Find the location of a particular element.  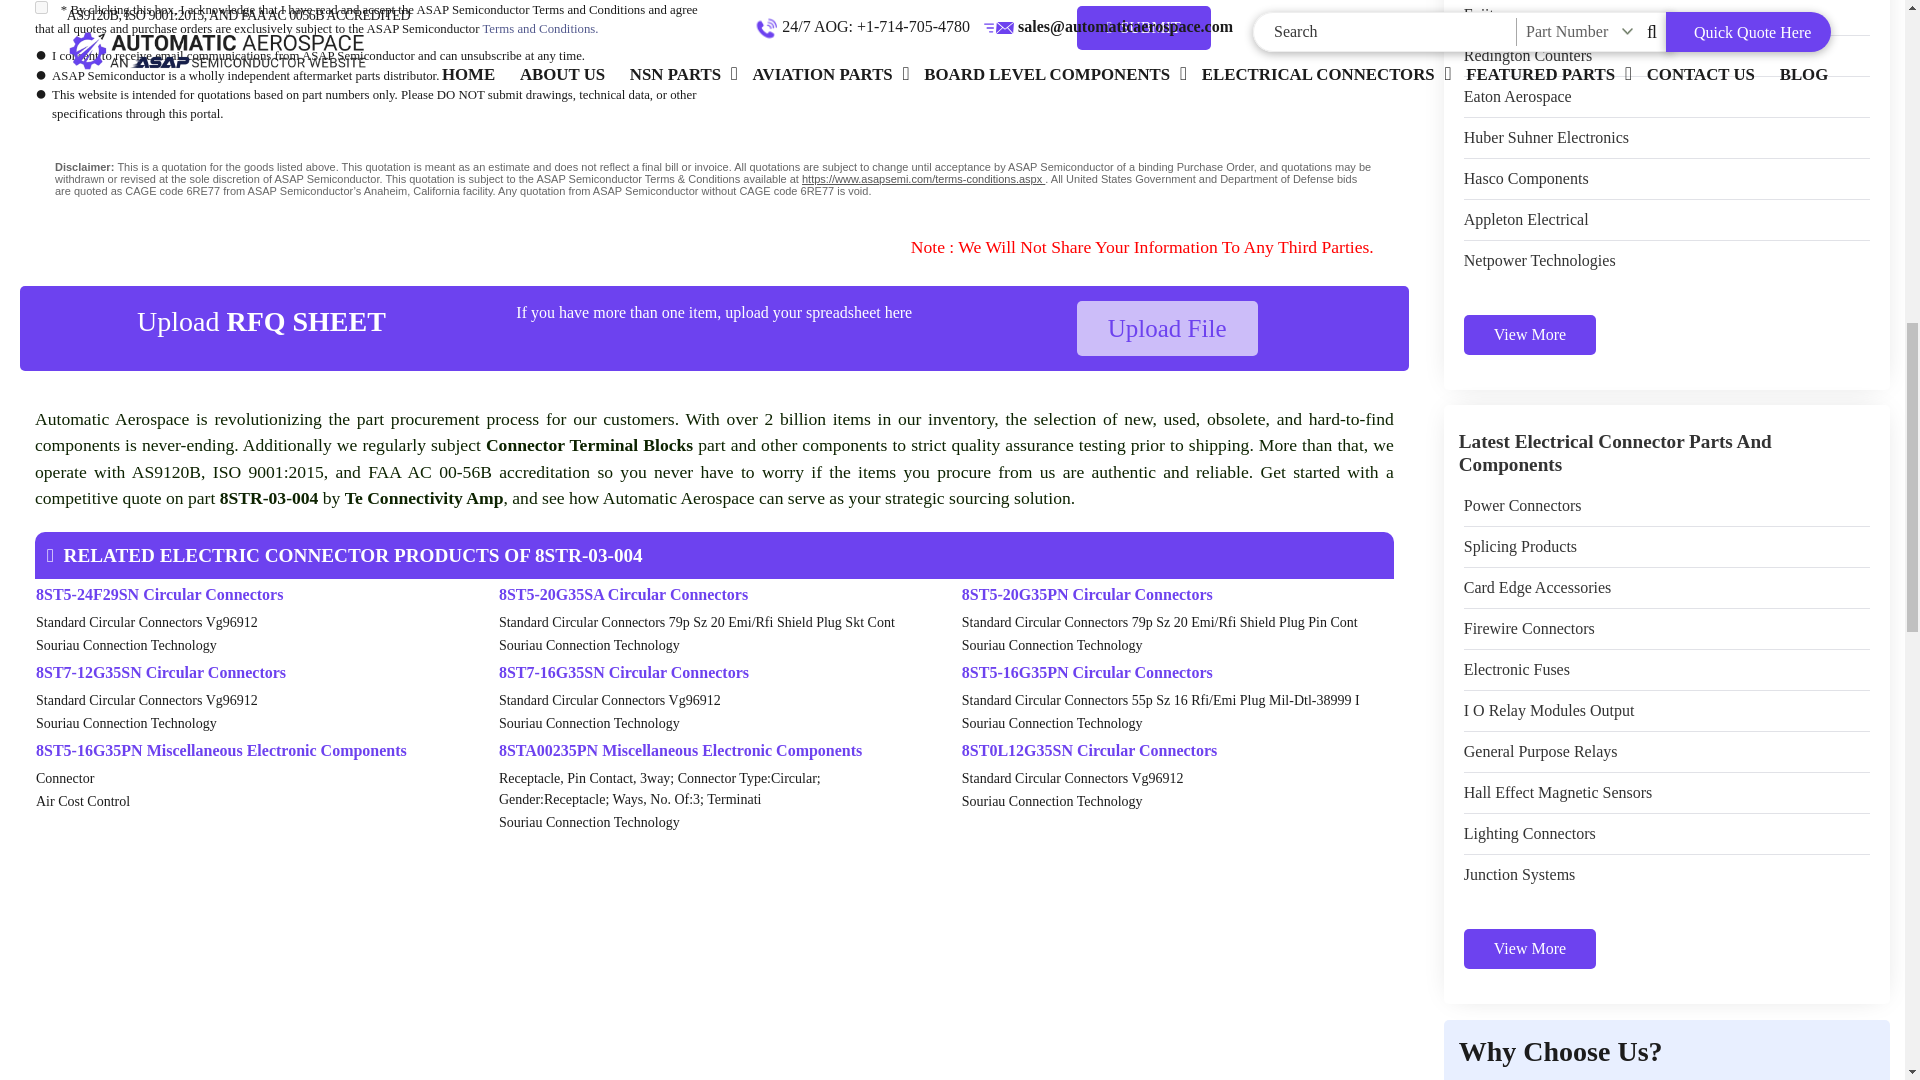

RFQ disclaimer is located at coordinates (714, 179).